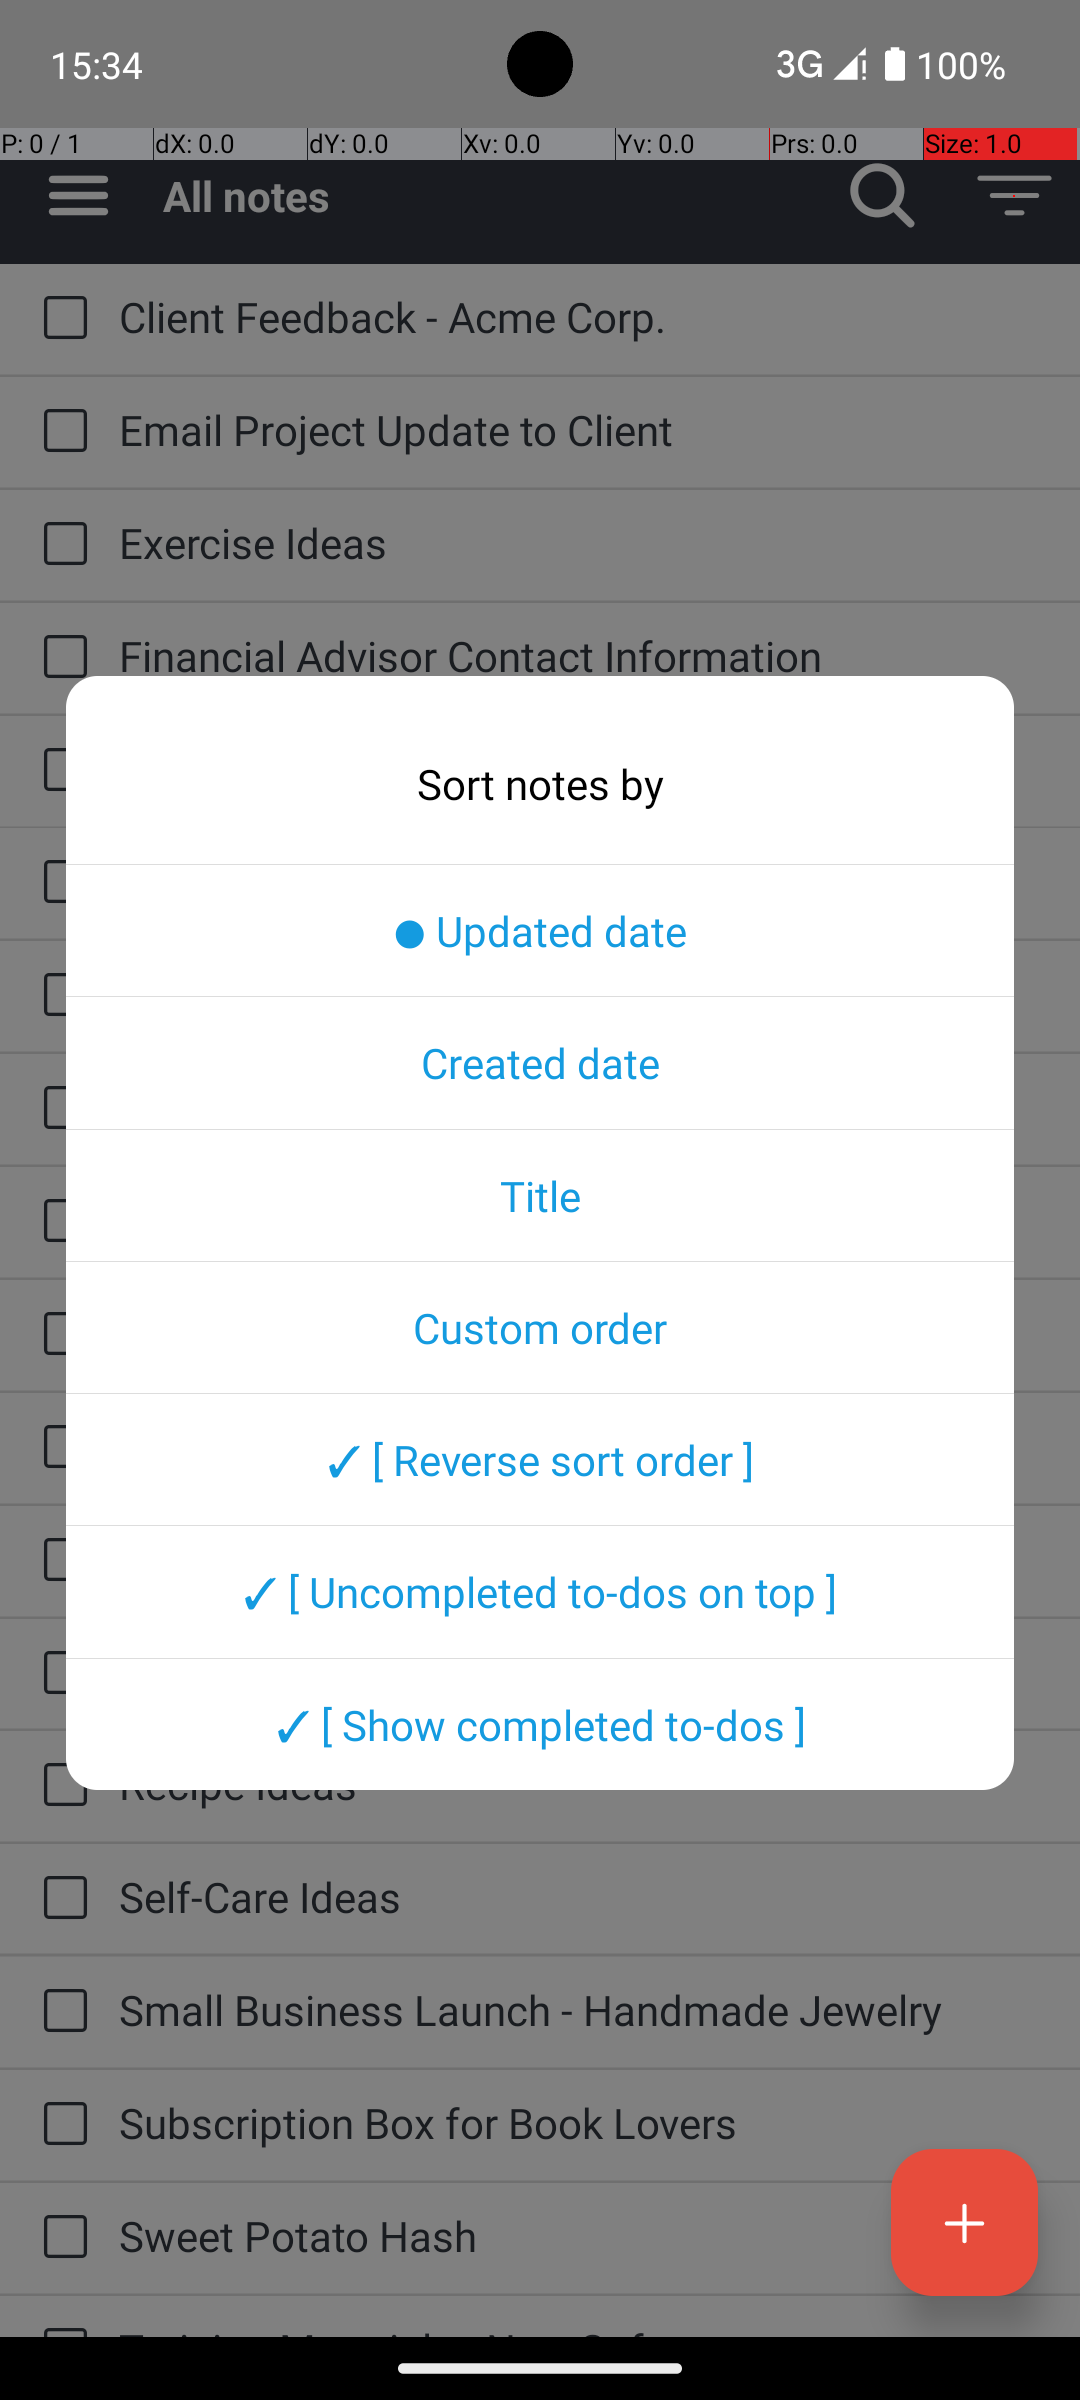  What do you see at coordinates (580, 2010) in the screenshot?
I see `Small Business Launch - Handmade Jewelry` at bounding box center [580, 2010].